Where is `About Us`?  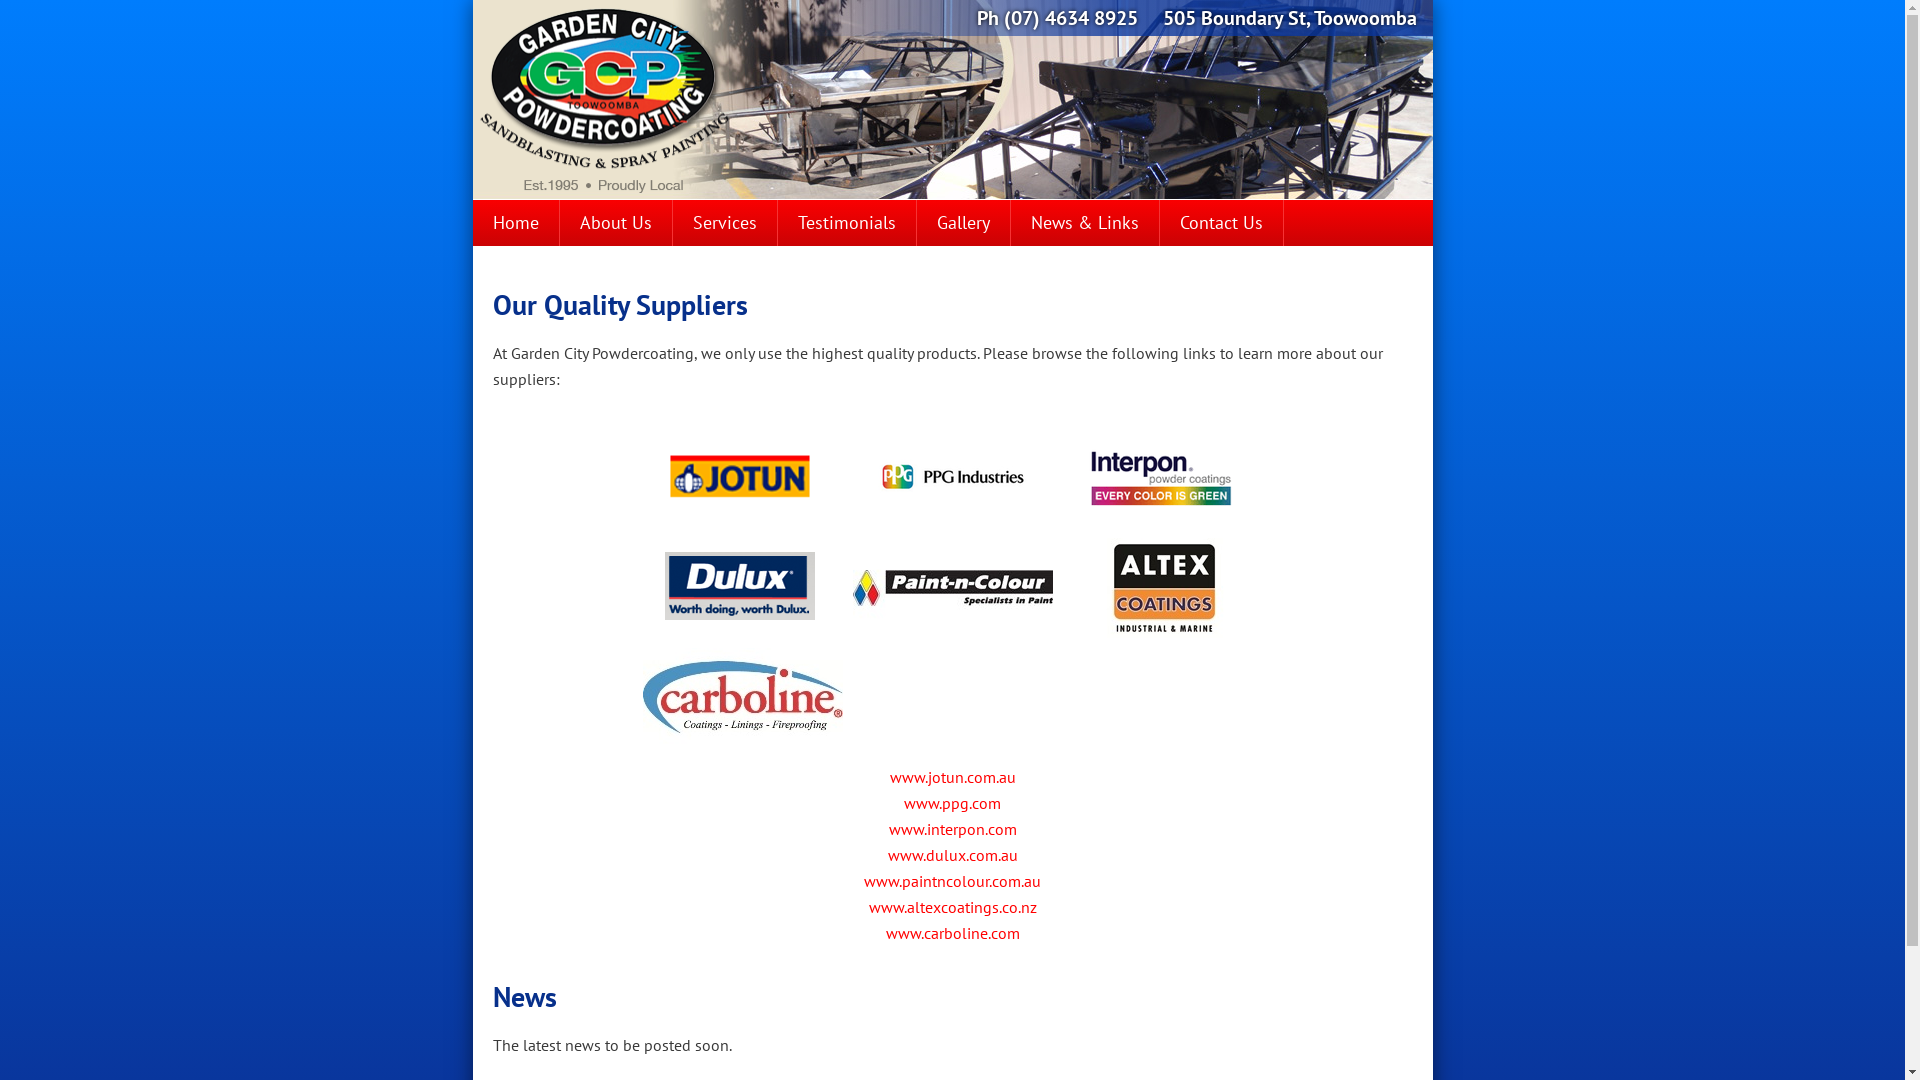 About Us is located at coordinates (616, 223).